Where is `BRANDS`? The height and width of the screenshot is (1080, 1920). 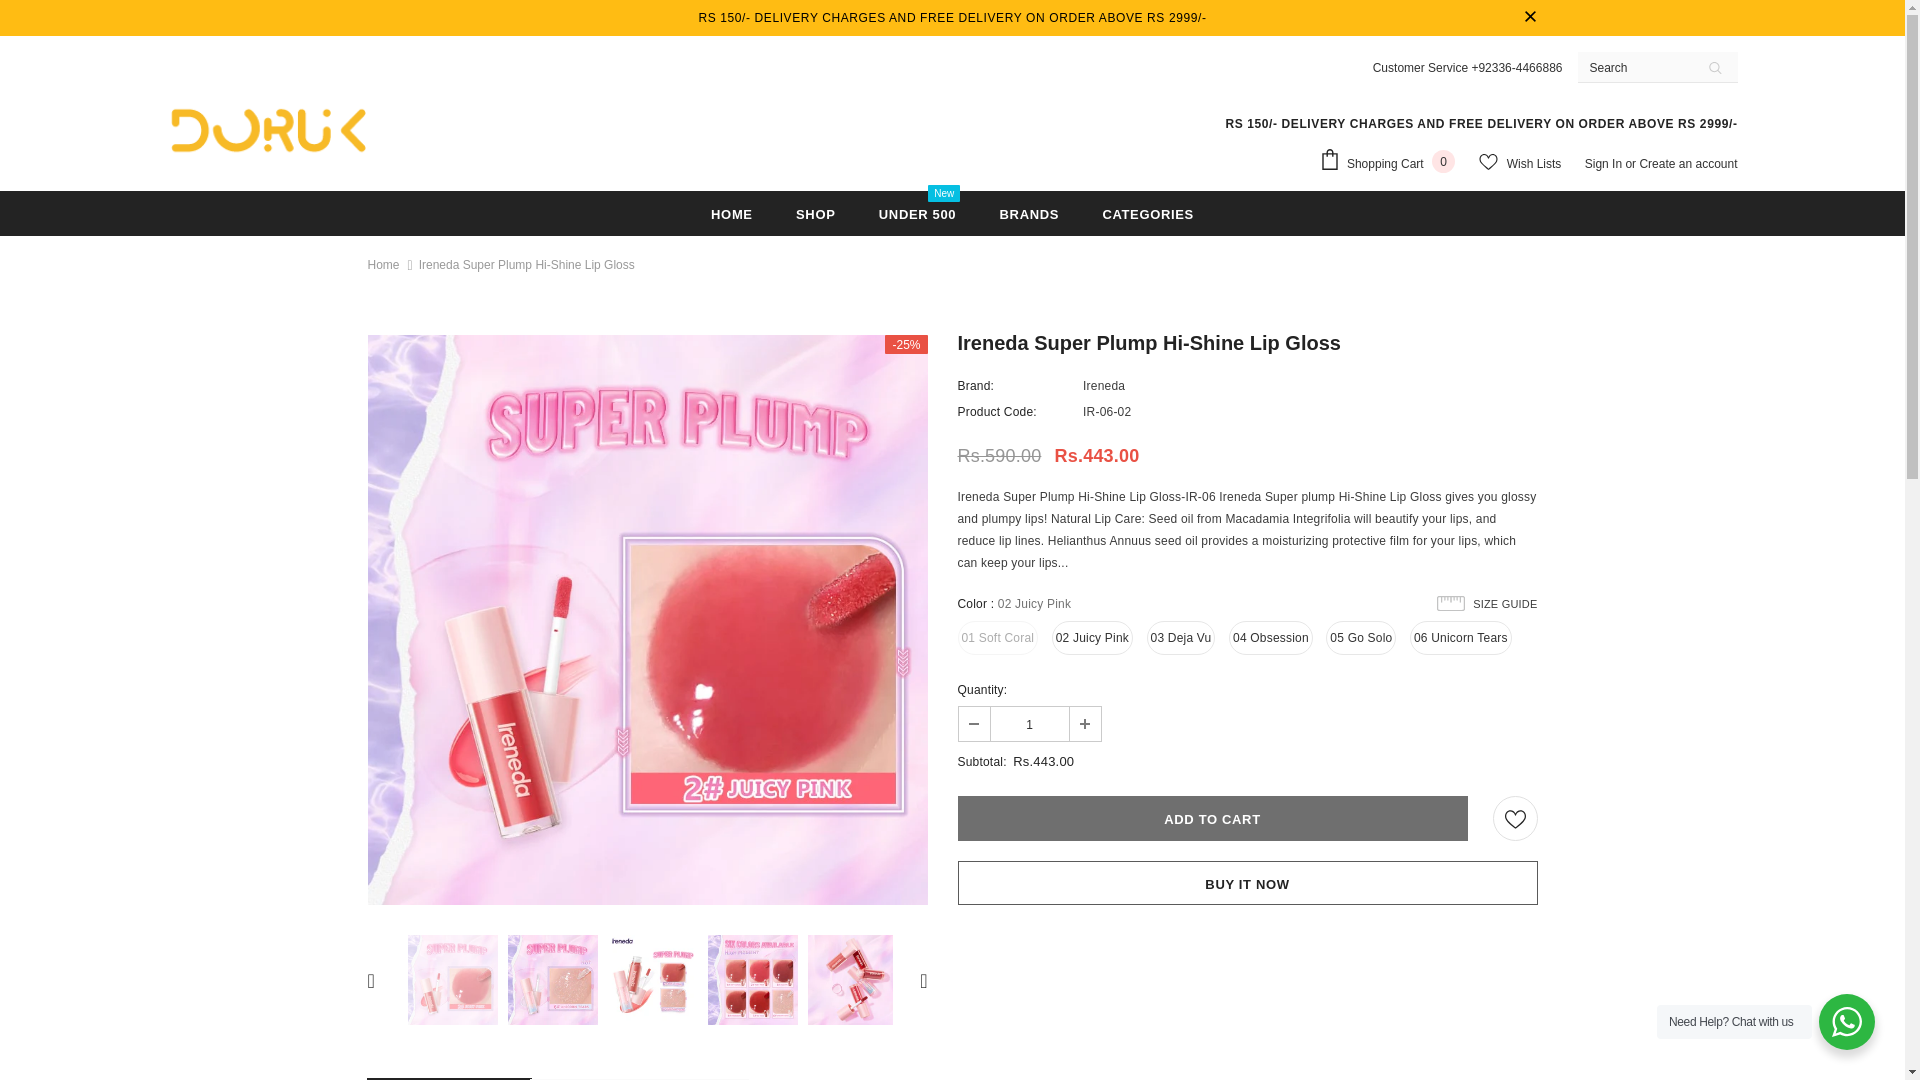 BRANDS is located at coordinates (1030, 214).